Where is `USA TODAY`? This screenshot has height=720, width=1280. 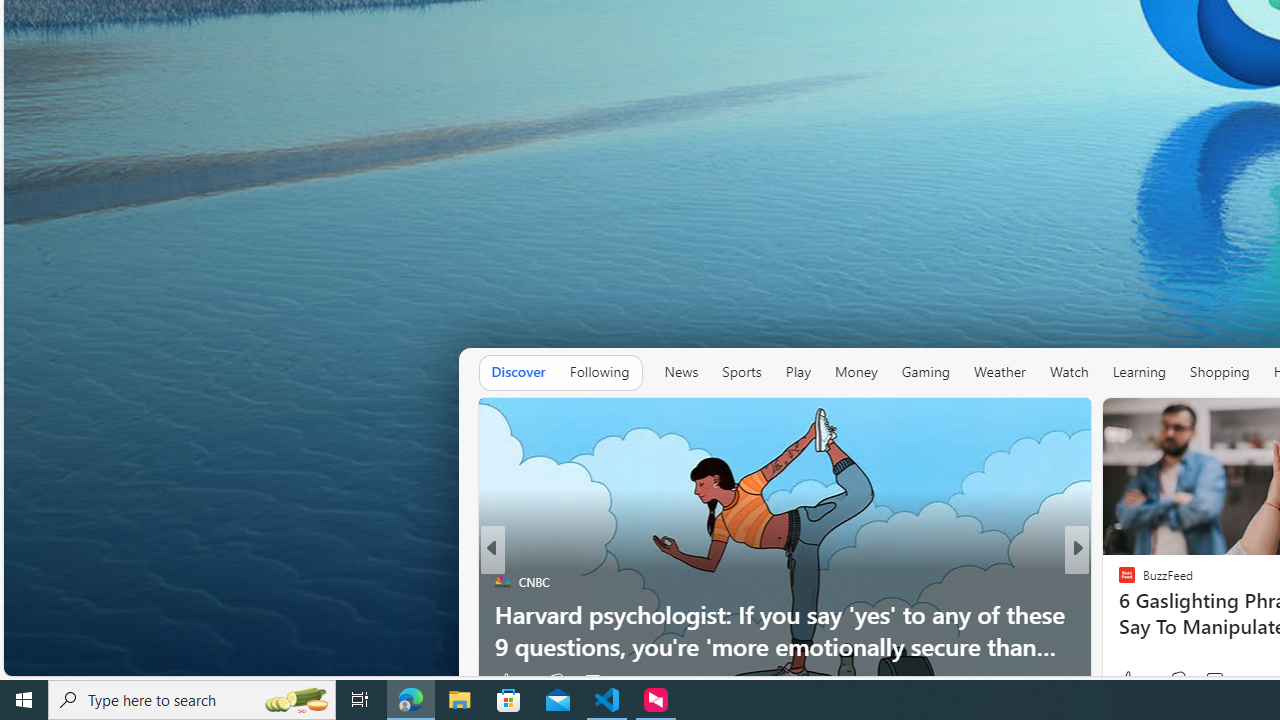
USA TODAY is located at coordinates (1118, 581).